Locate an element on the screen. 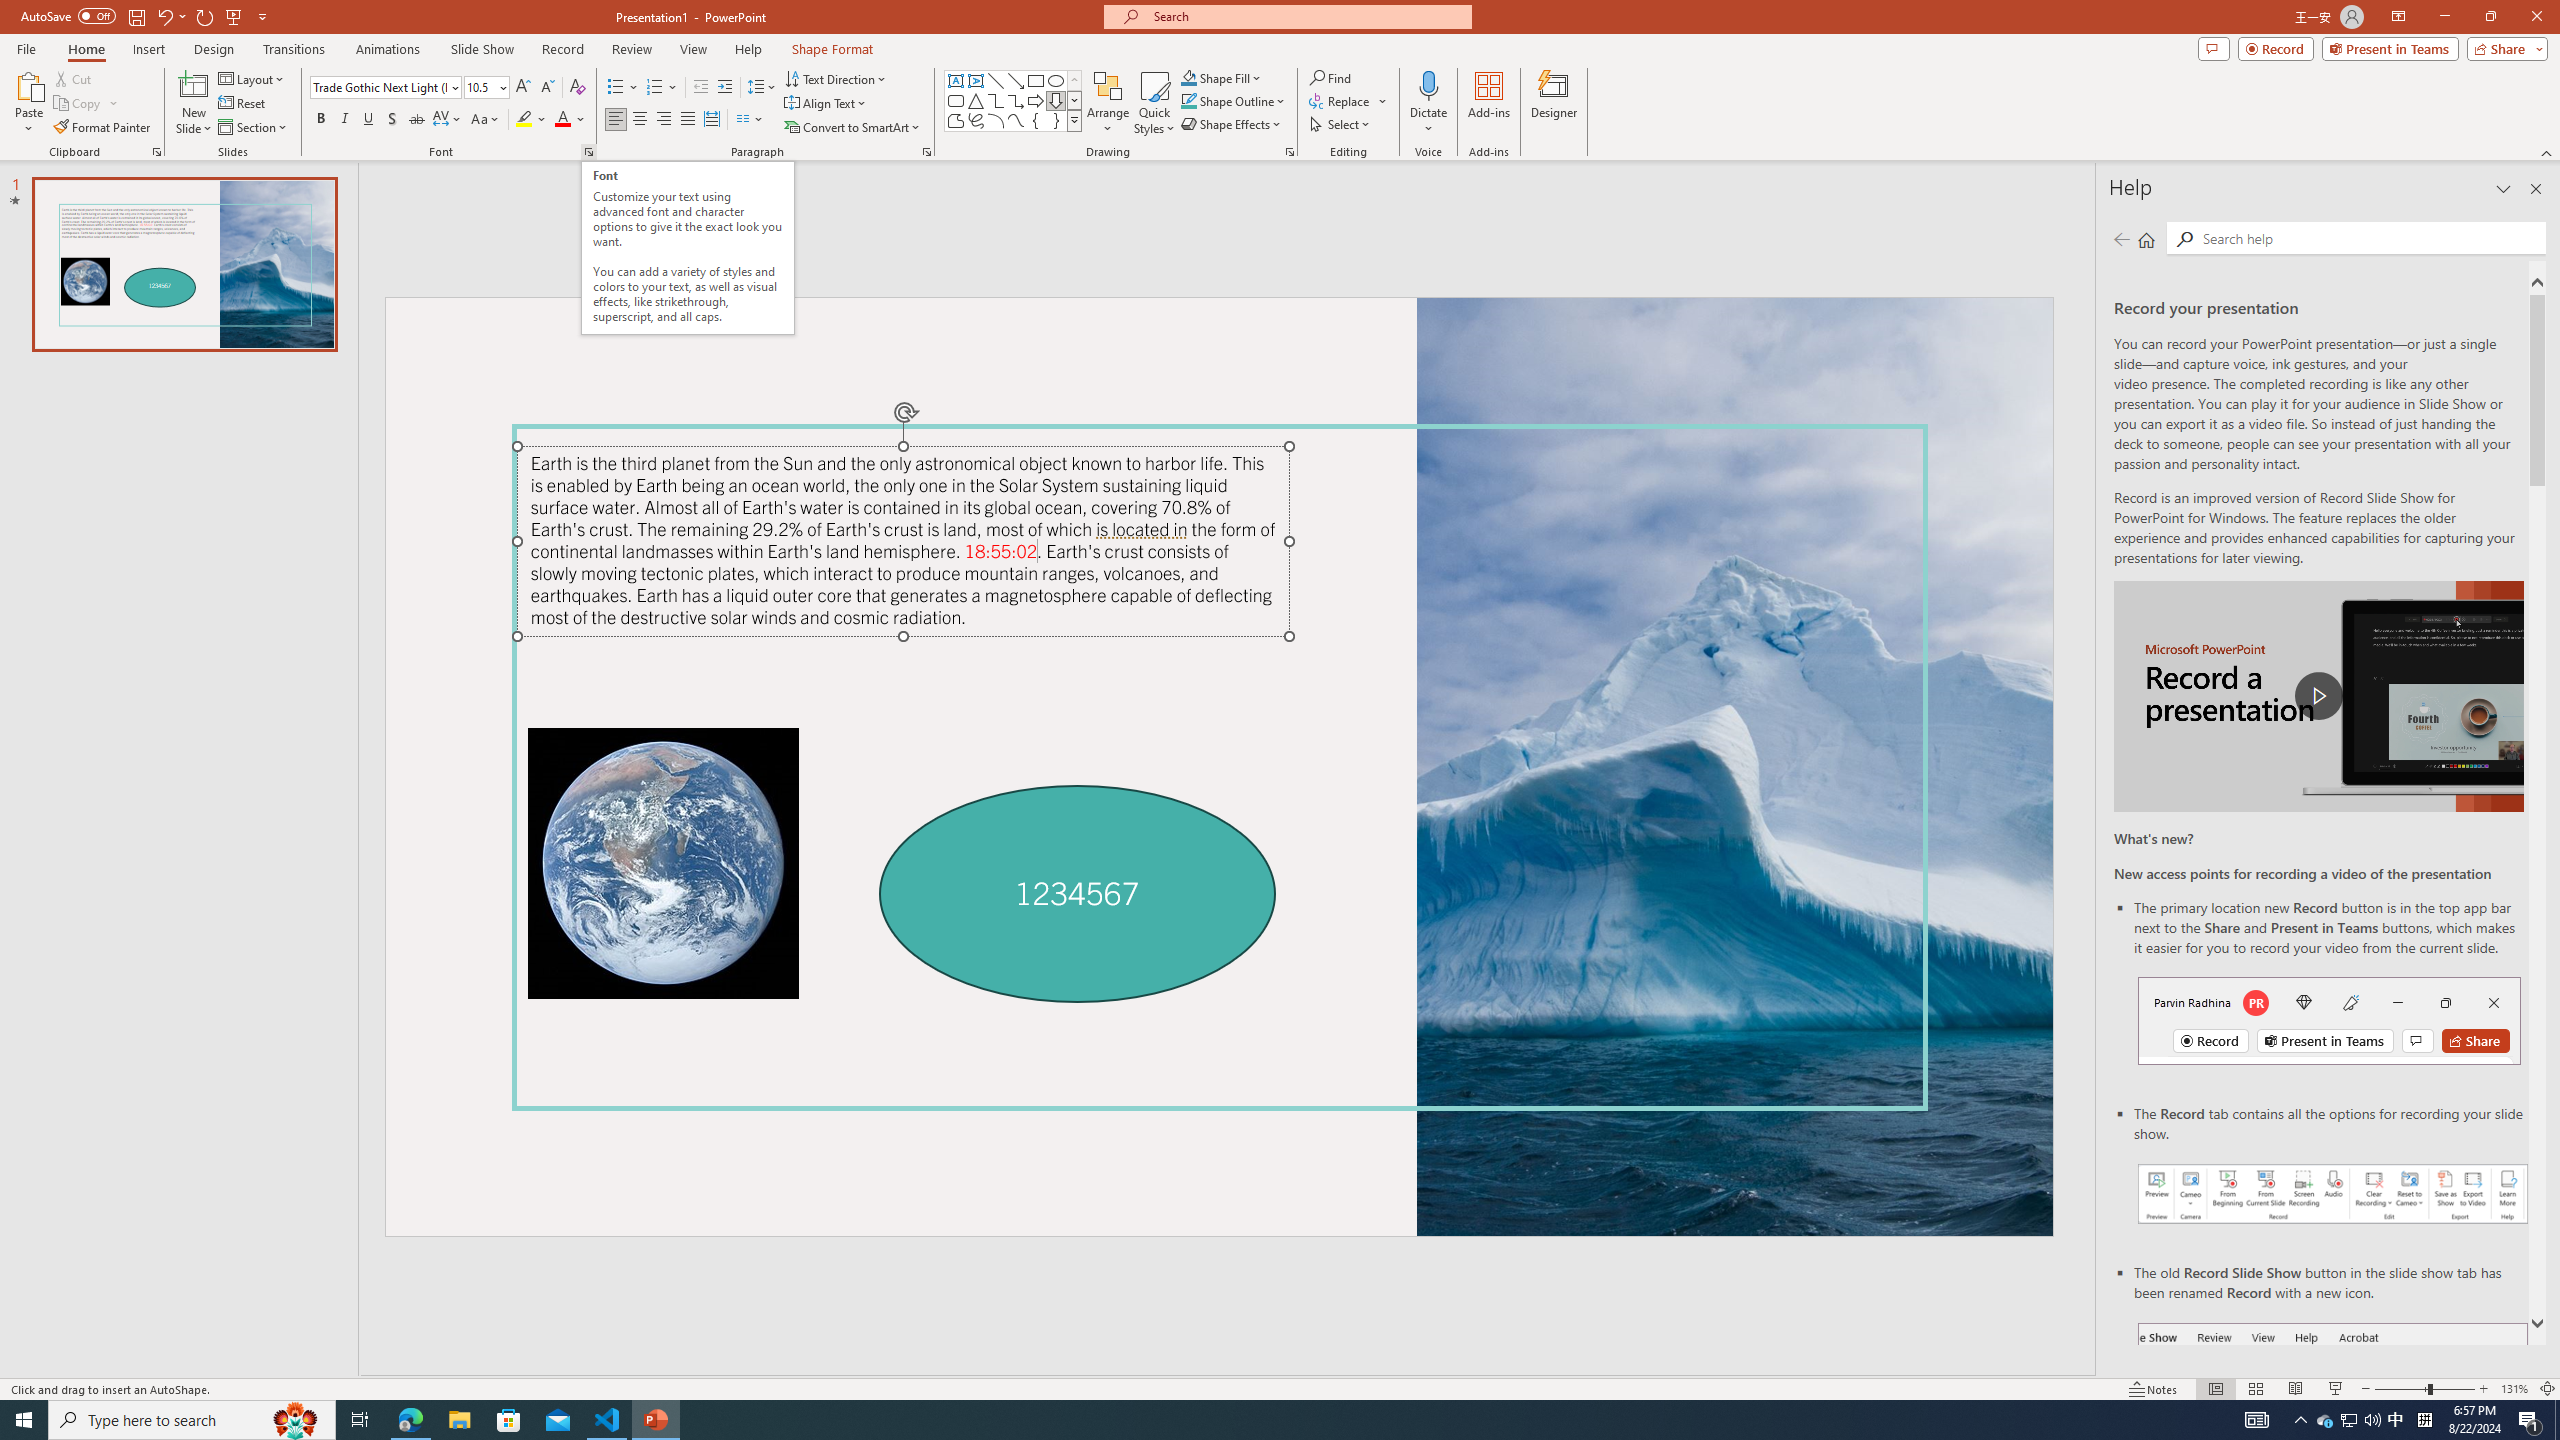 This screenshot has width=2560, height=1440. Oval is located at coordinates (1056, 80).